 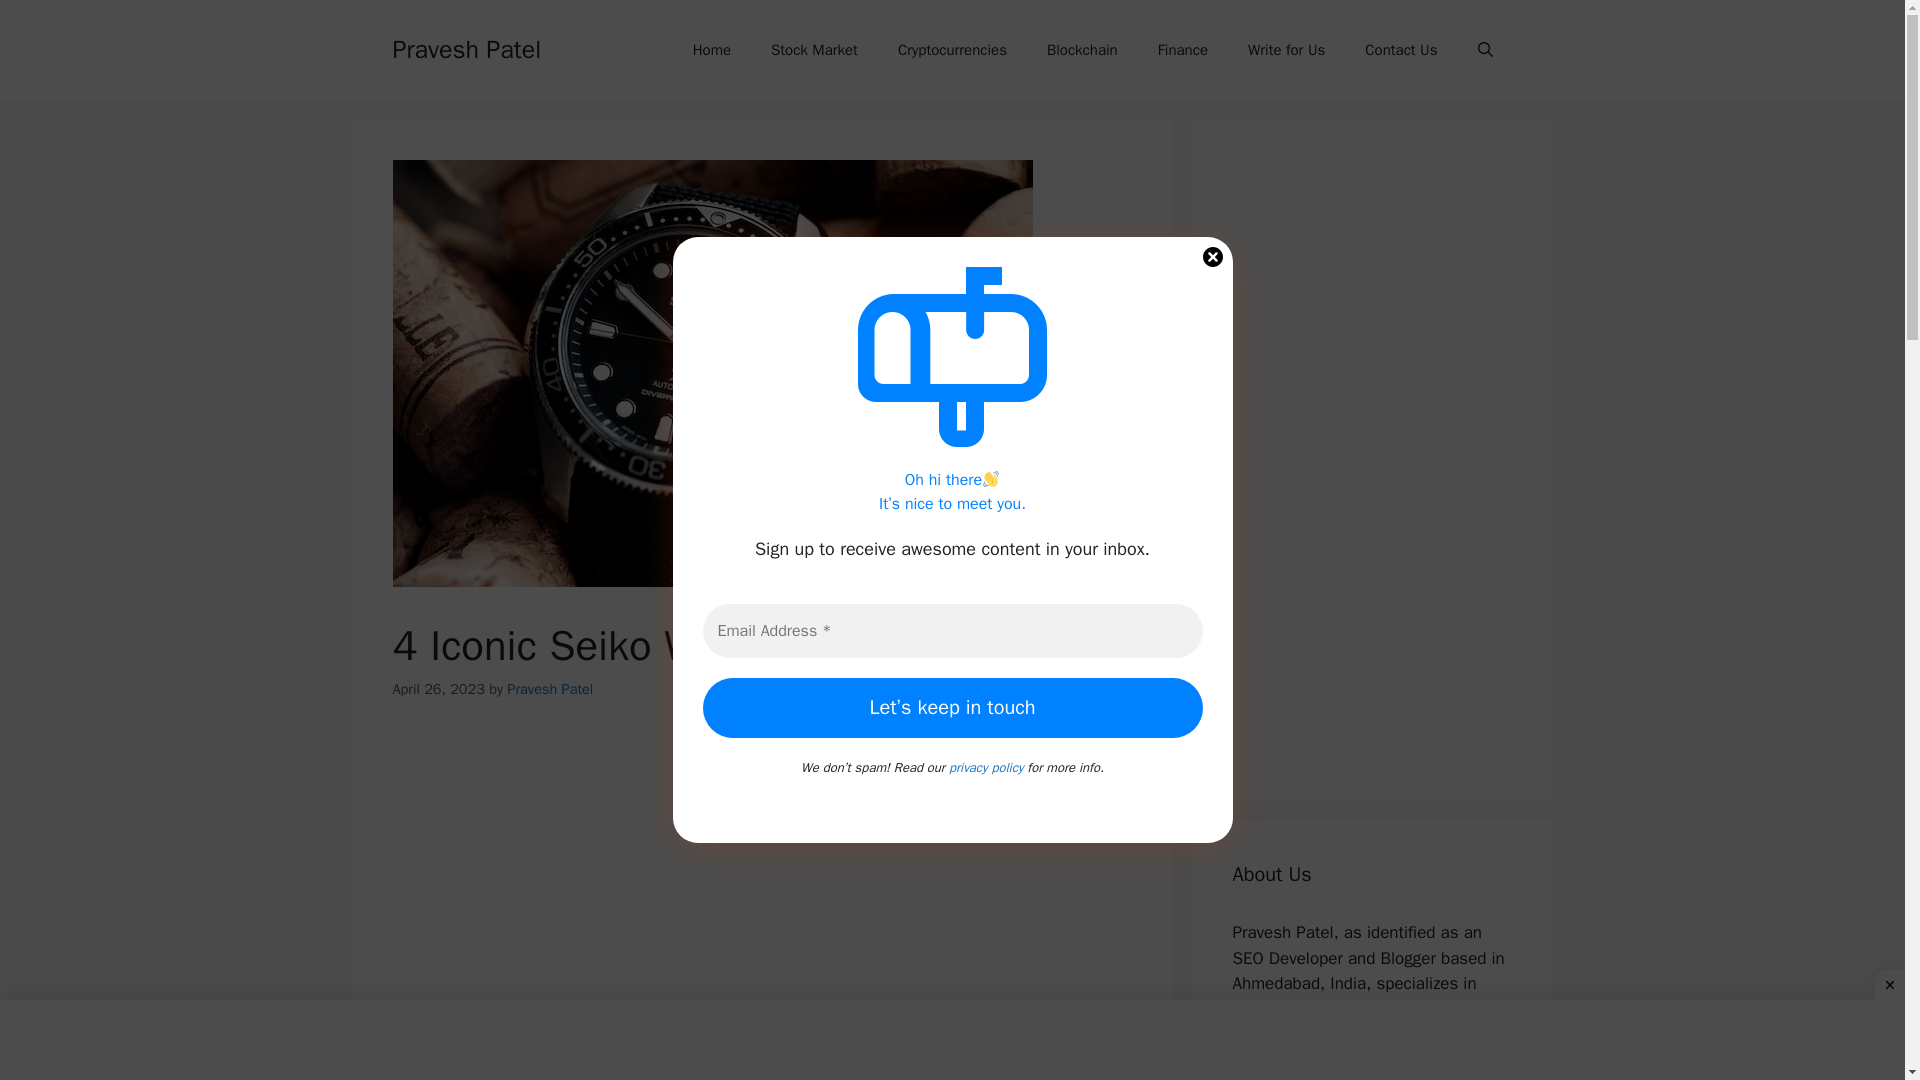 What do you see at coordinates (952, 50) in the screenshot?
I see `Cryptocurrencies` at bounding box center [952, 50].